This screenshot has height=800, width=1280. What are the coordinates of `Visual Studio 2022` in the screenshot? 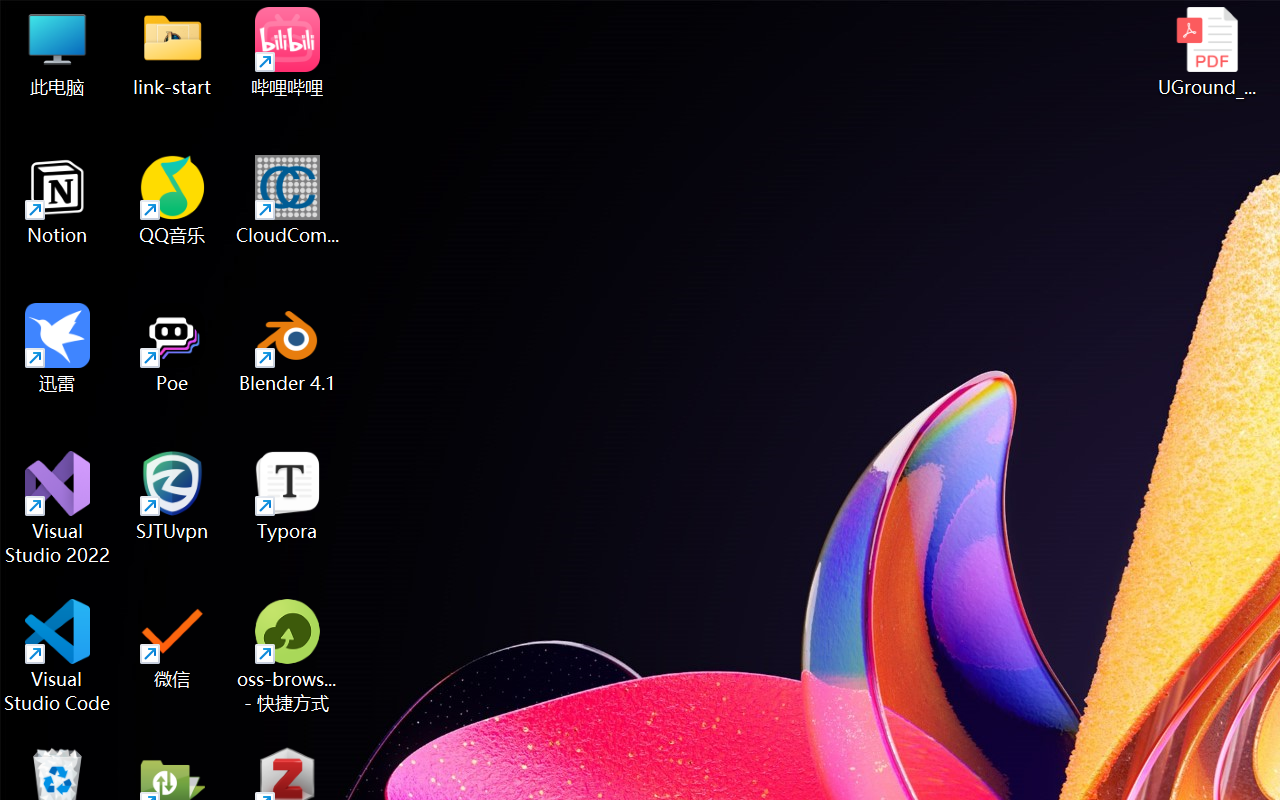 It's located at (58, 508).